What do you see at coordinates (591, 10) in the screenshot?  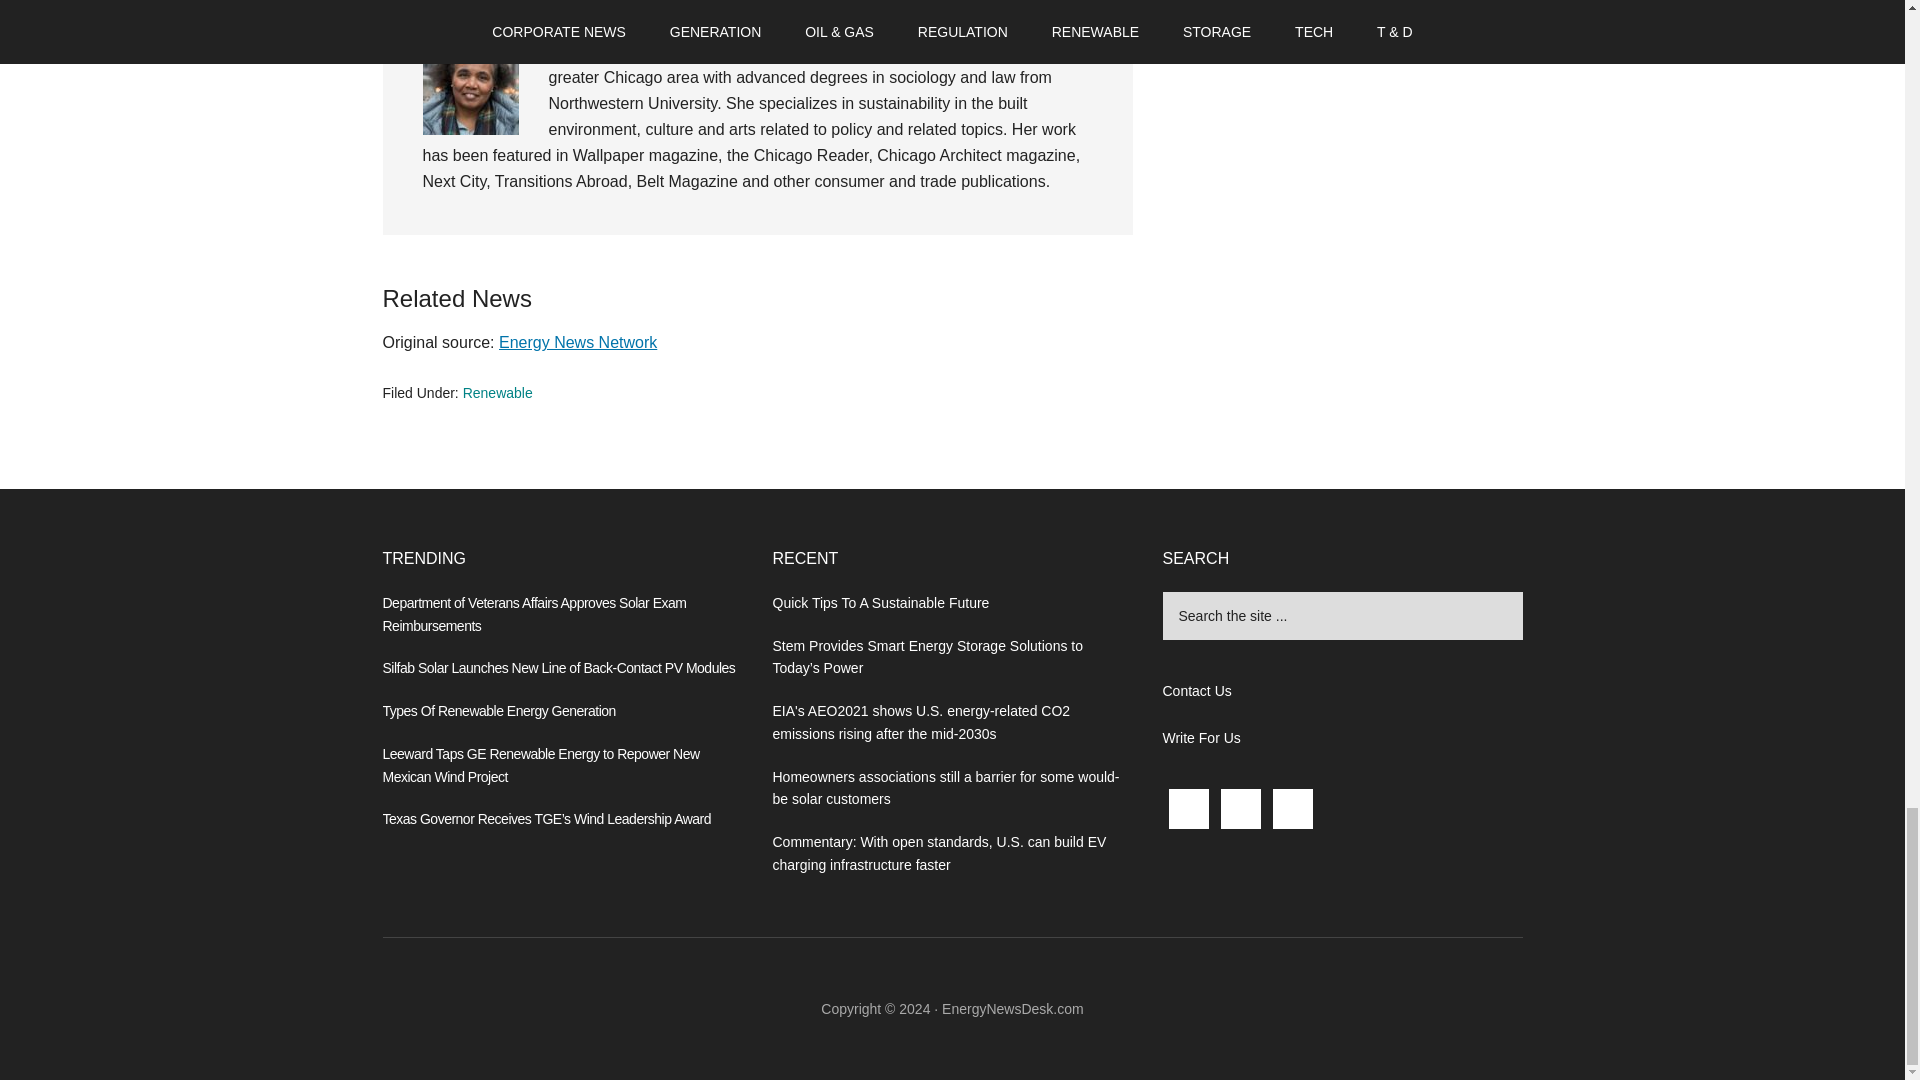 I see `Audrey Henderson` at bounding box center [591, 10].